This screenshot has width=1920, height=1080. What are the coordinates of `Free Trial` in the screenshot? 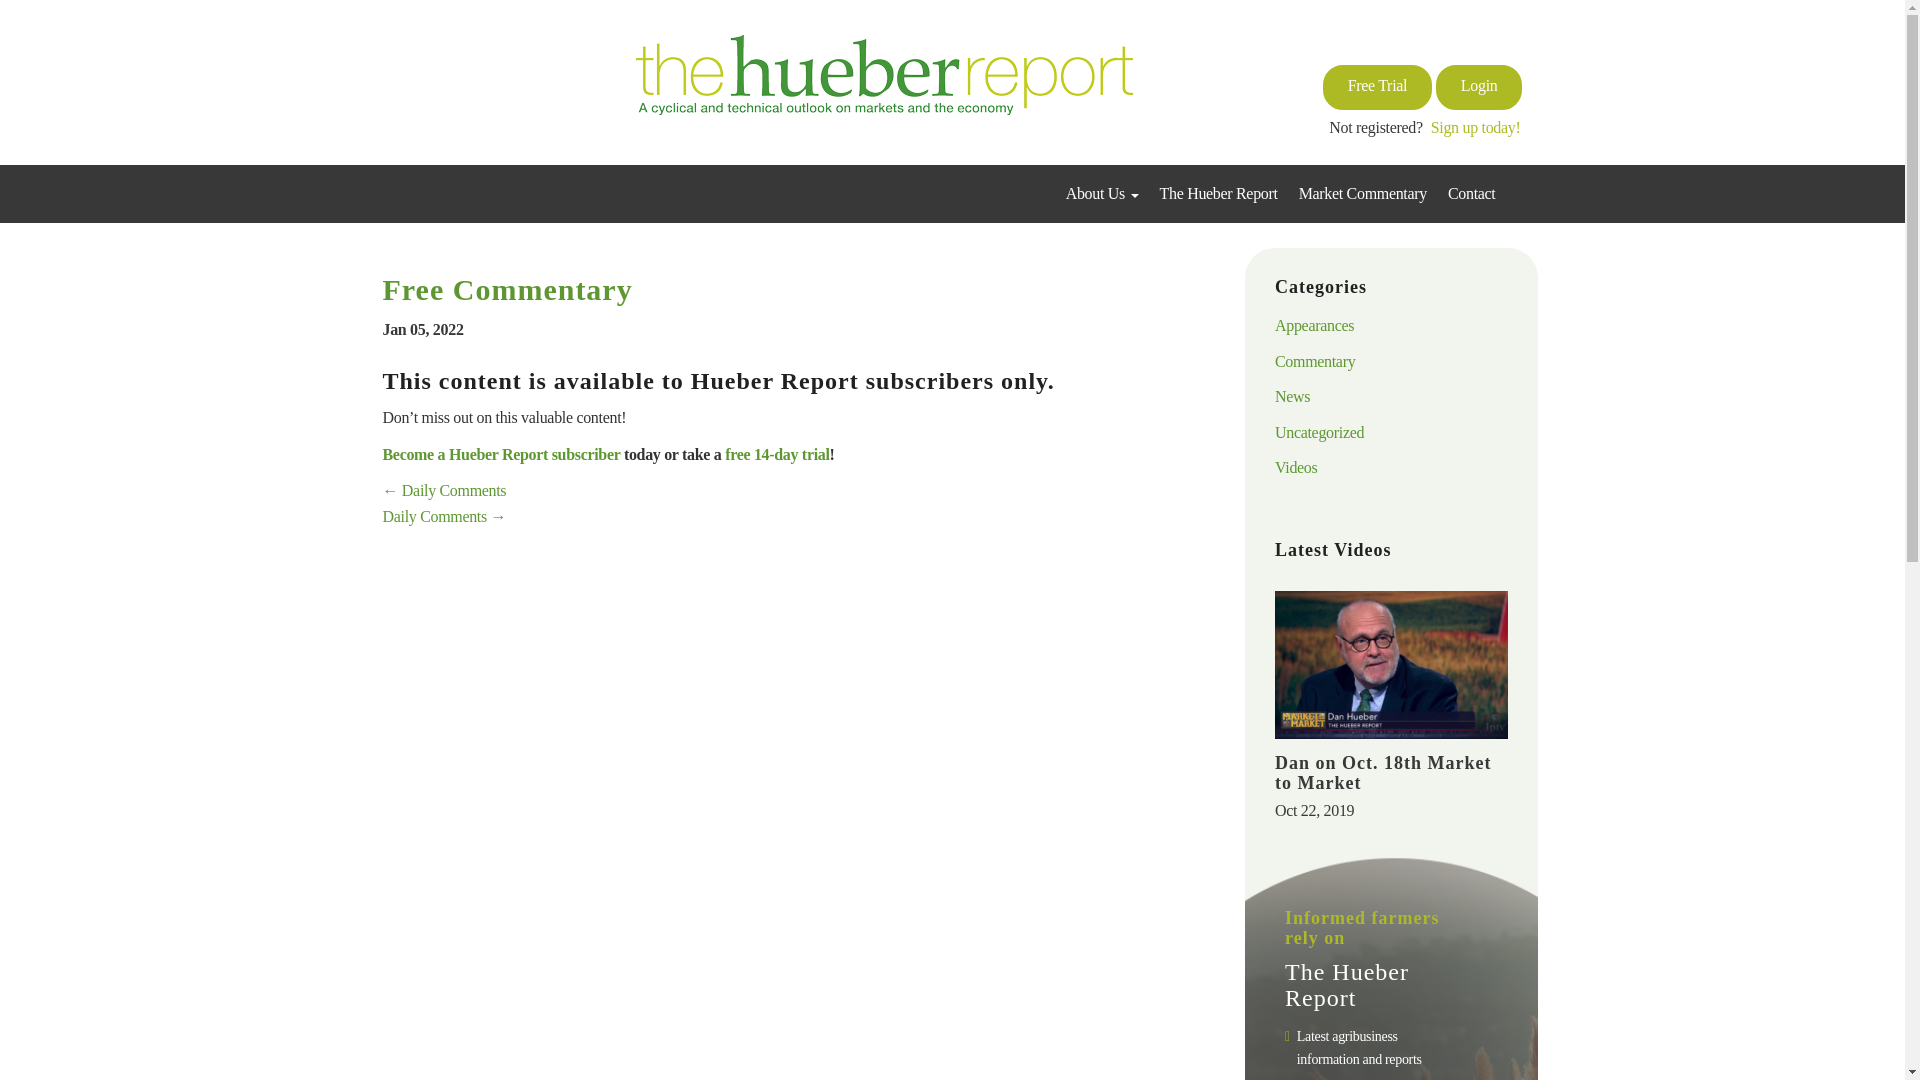 It's located at (1377, 87).